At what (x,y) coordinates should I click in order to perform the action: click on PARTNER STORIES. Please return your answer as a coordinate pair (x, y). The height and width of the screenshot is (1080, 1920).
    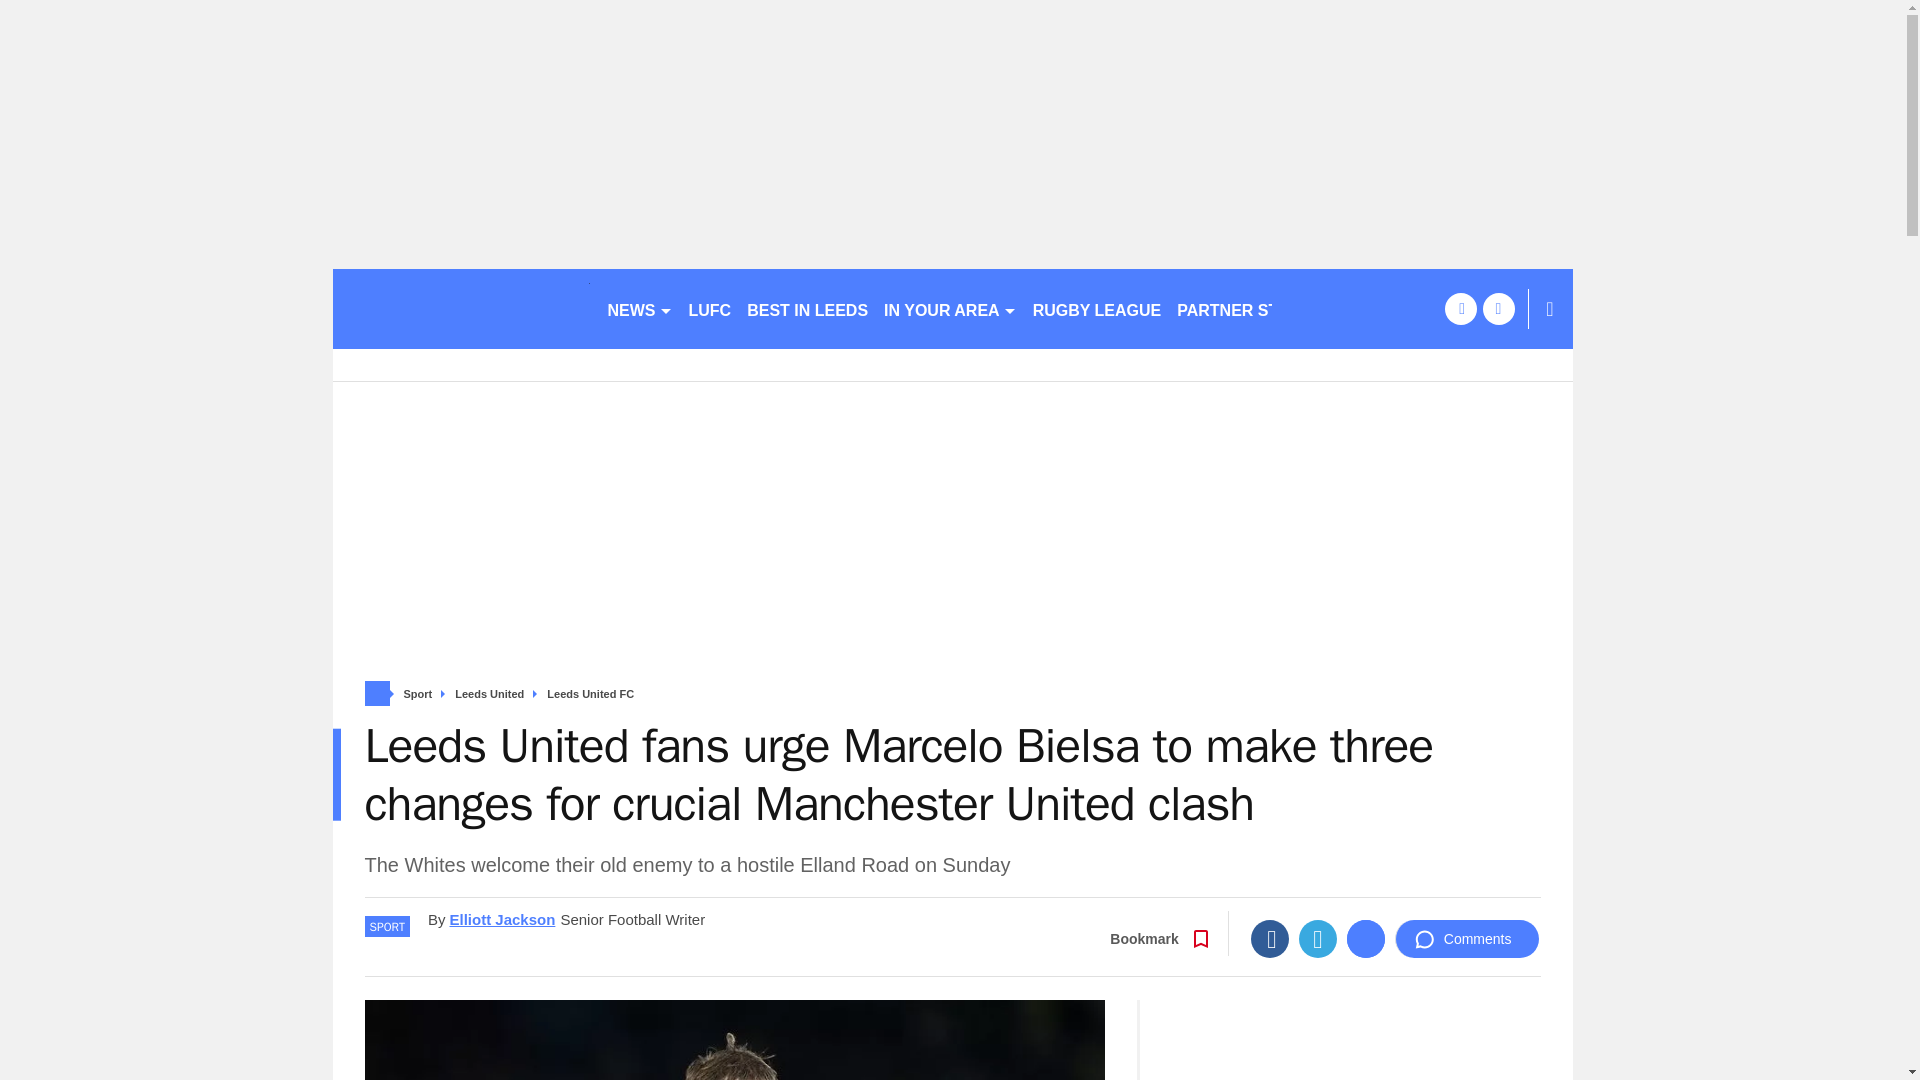
    Looking at the image, I should click on (1252, 308).